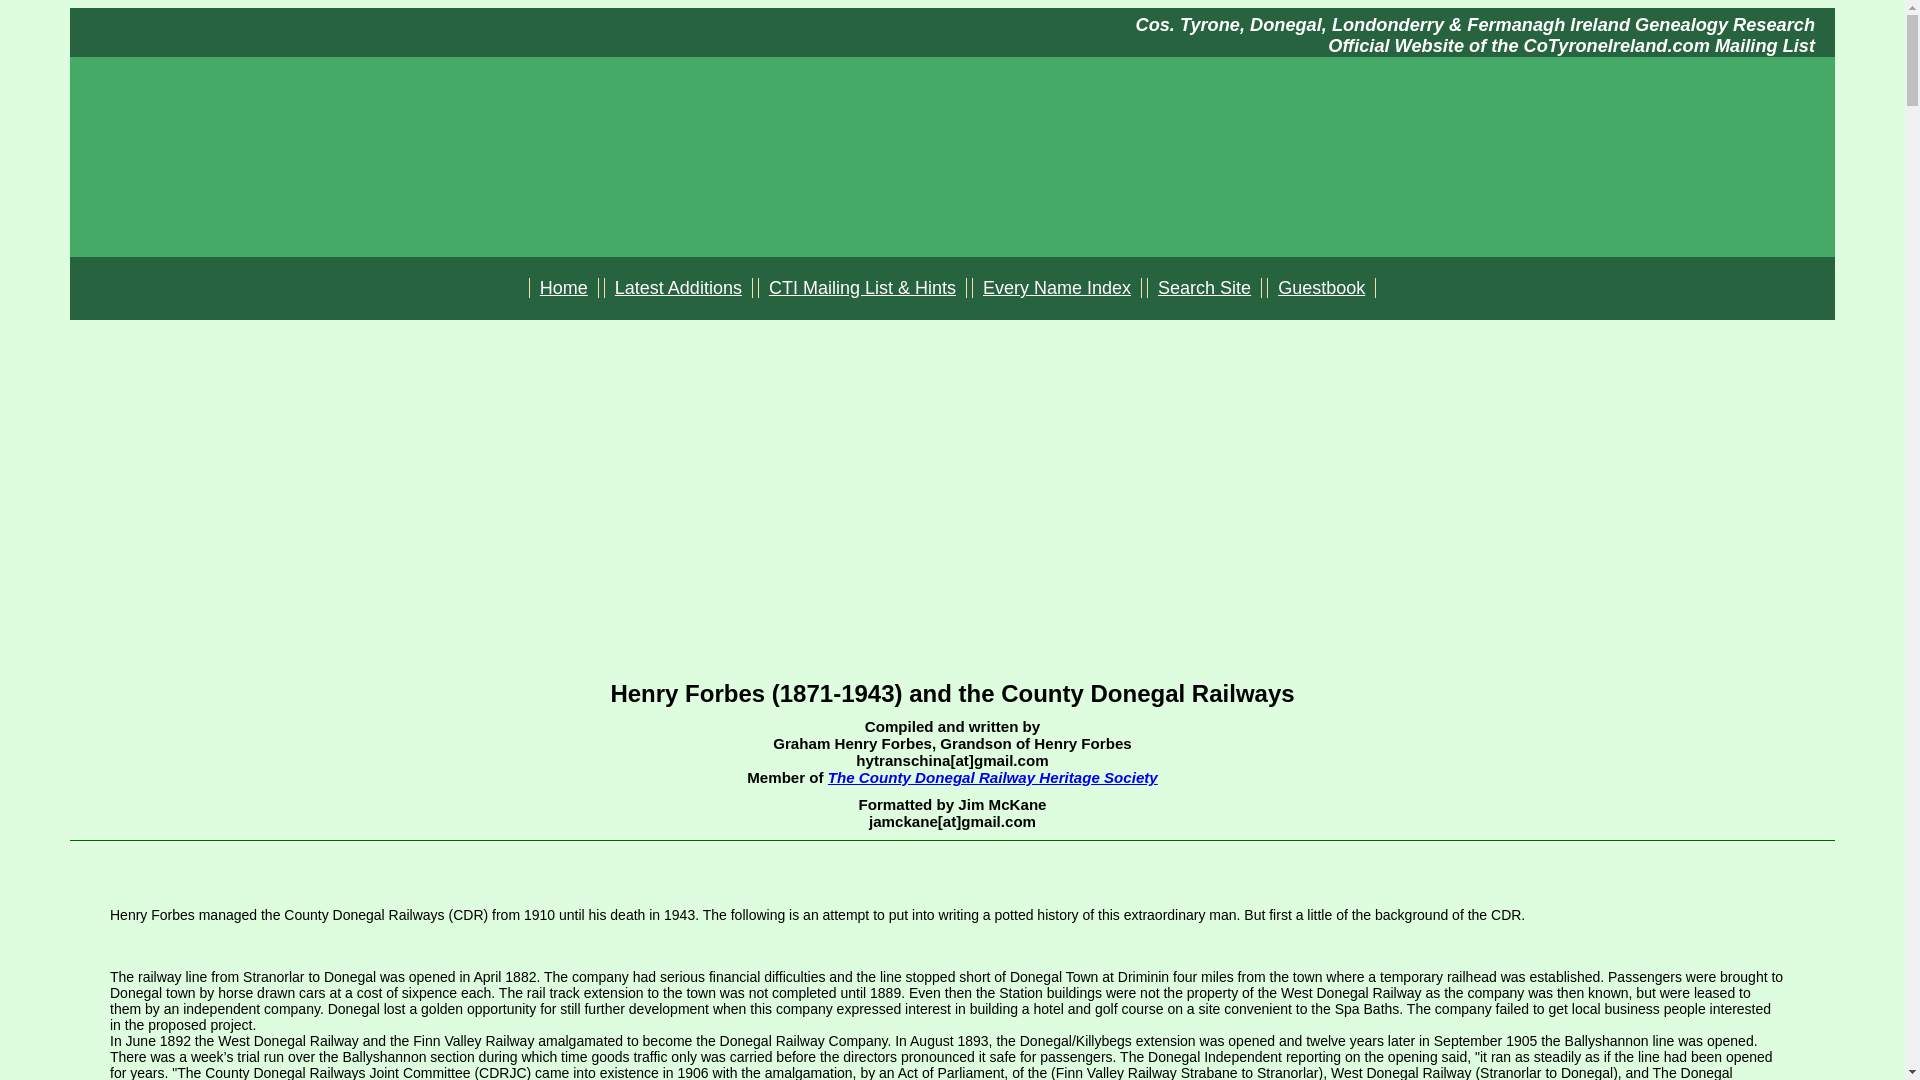 This screenshot has width=1920, height=1080. What do you see at coordinates (992, 777) in the screenshot?
I see `The County Donegal Railway Heritage Society` at bounding box center [992, 777].